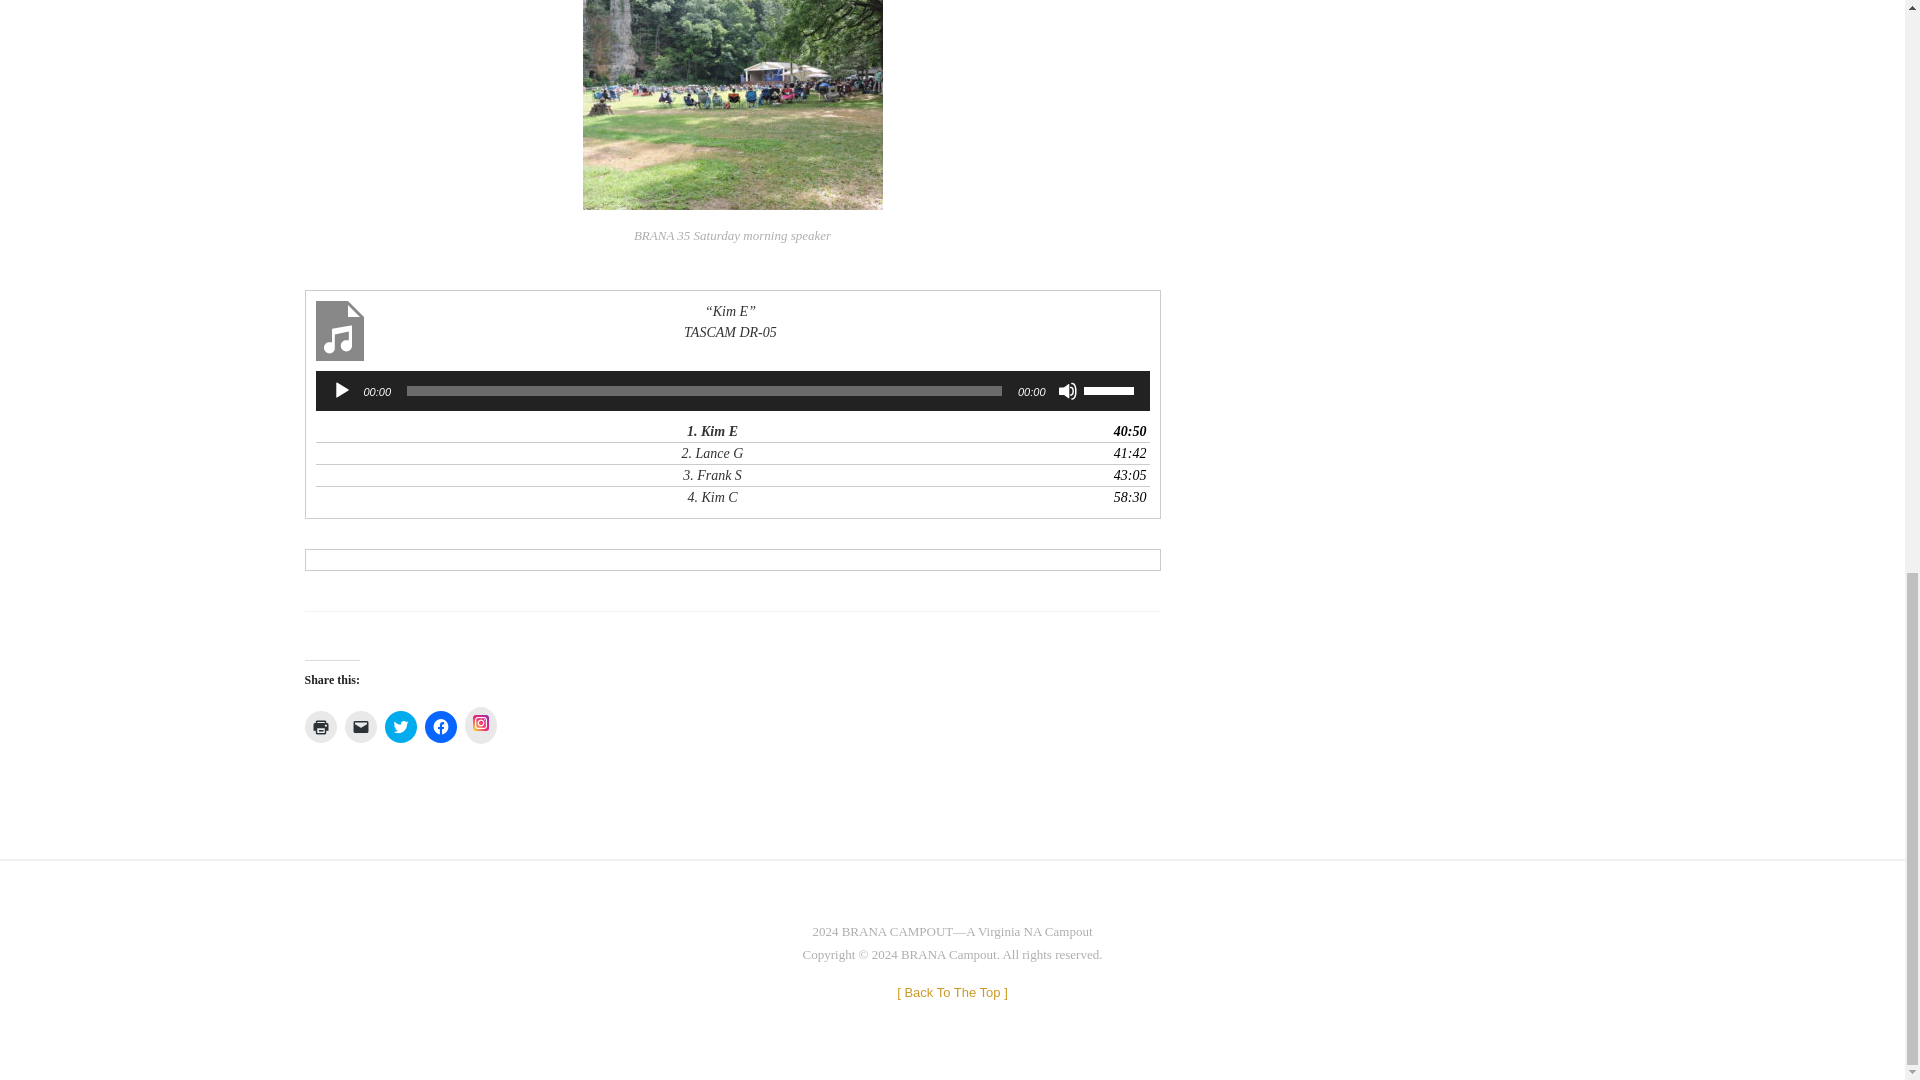 The height and width of the screenshot is (1080, 1920). I want to click on 2. Lance G, so click(712, 453).